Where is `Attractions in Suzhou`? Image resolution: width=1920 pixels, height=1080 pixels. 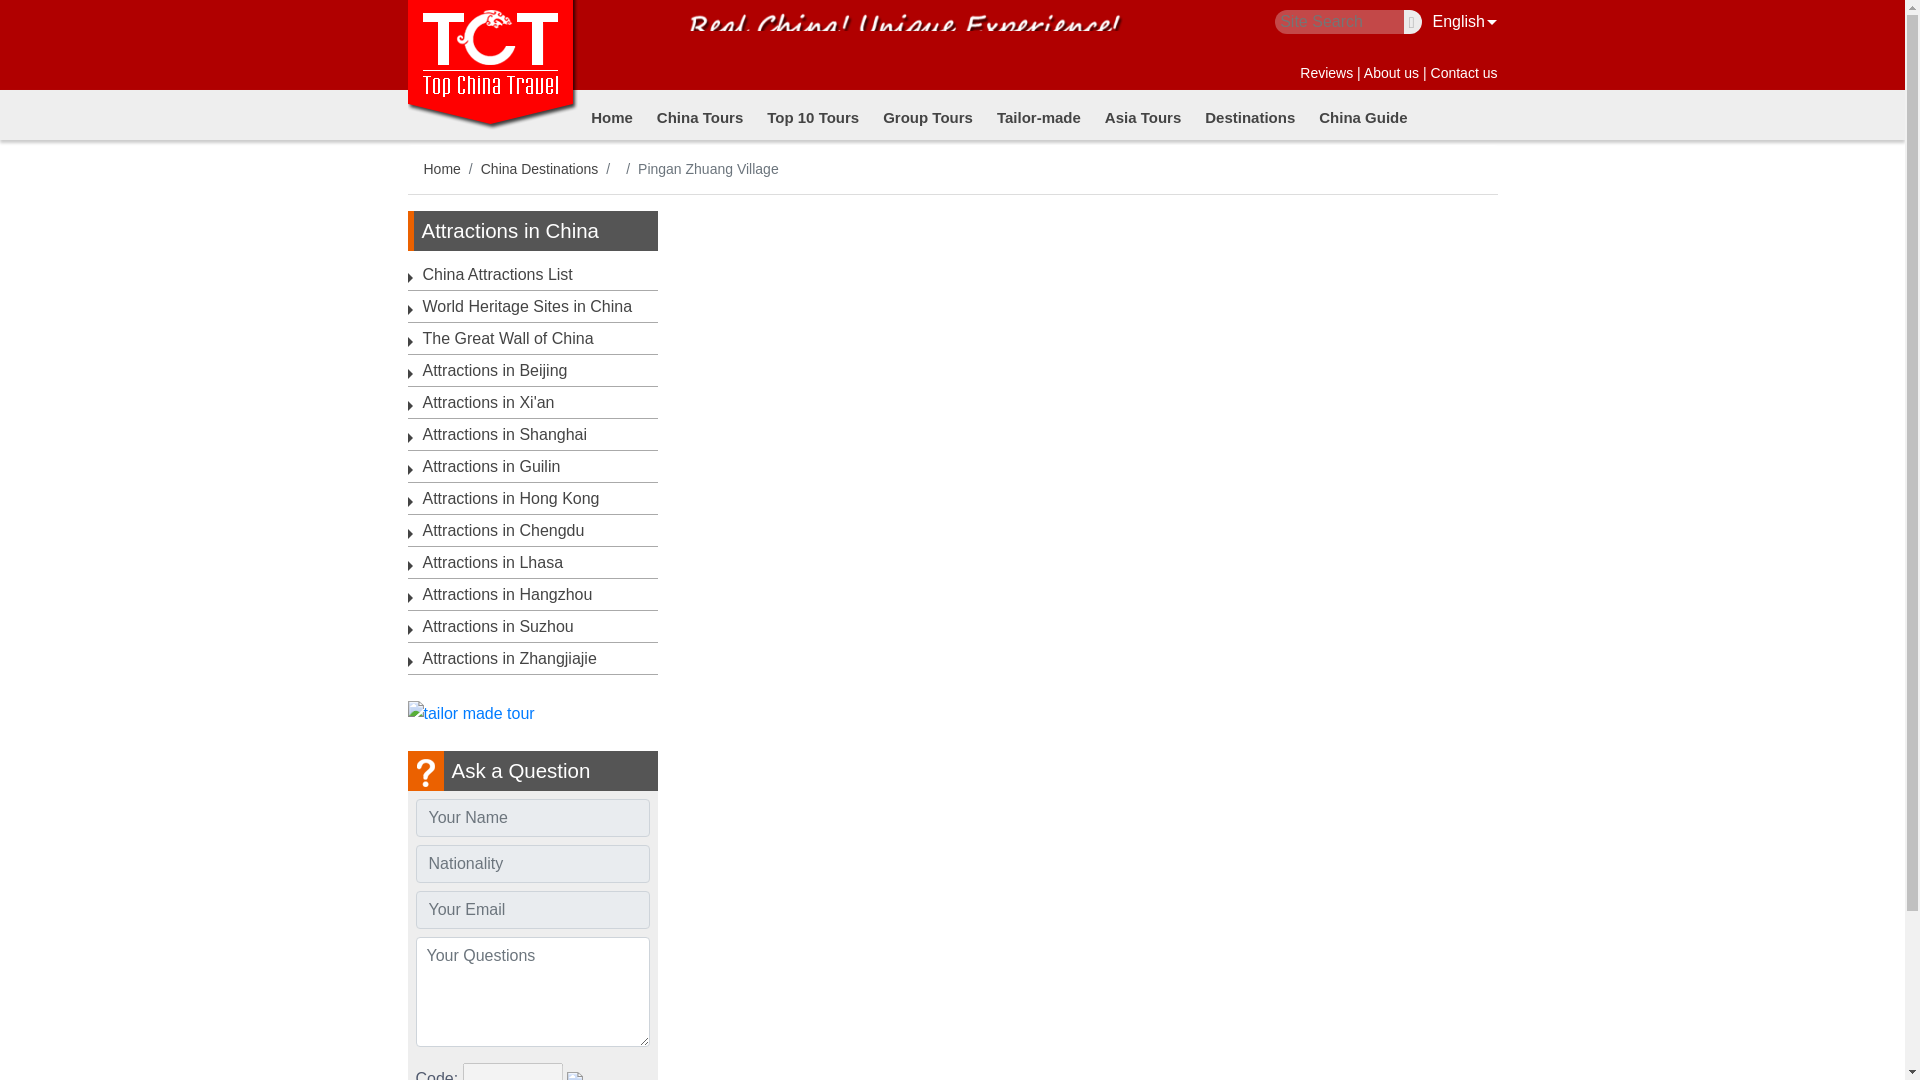
Attractions in Suzhou is located at coordinates (497, 626).